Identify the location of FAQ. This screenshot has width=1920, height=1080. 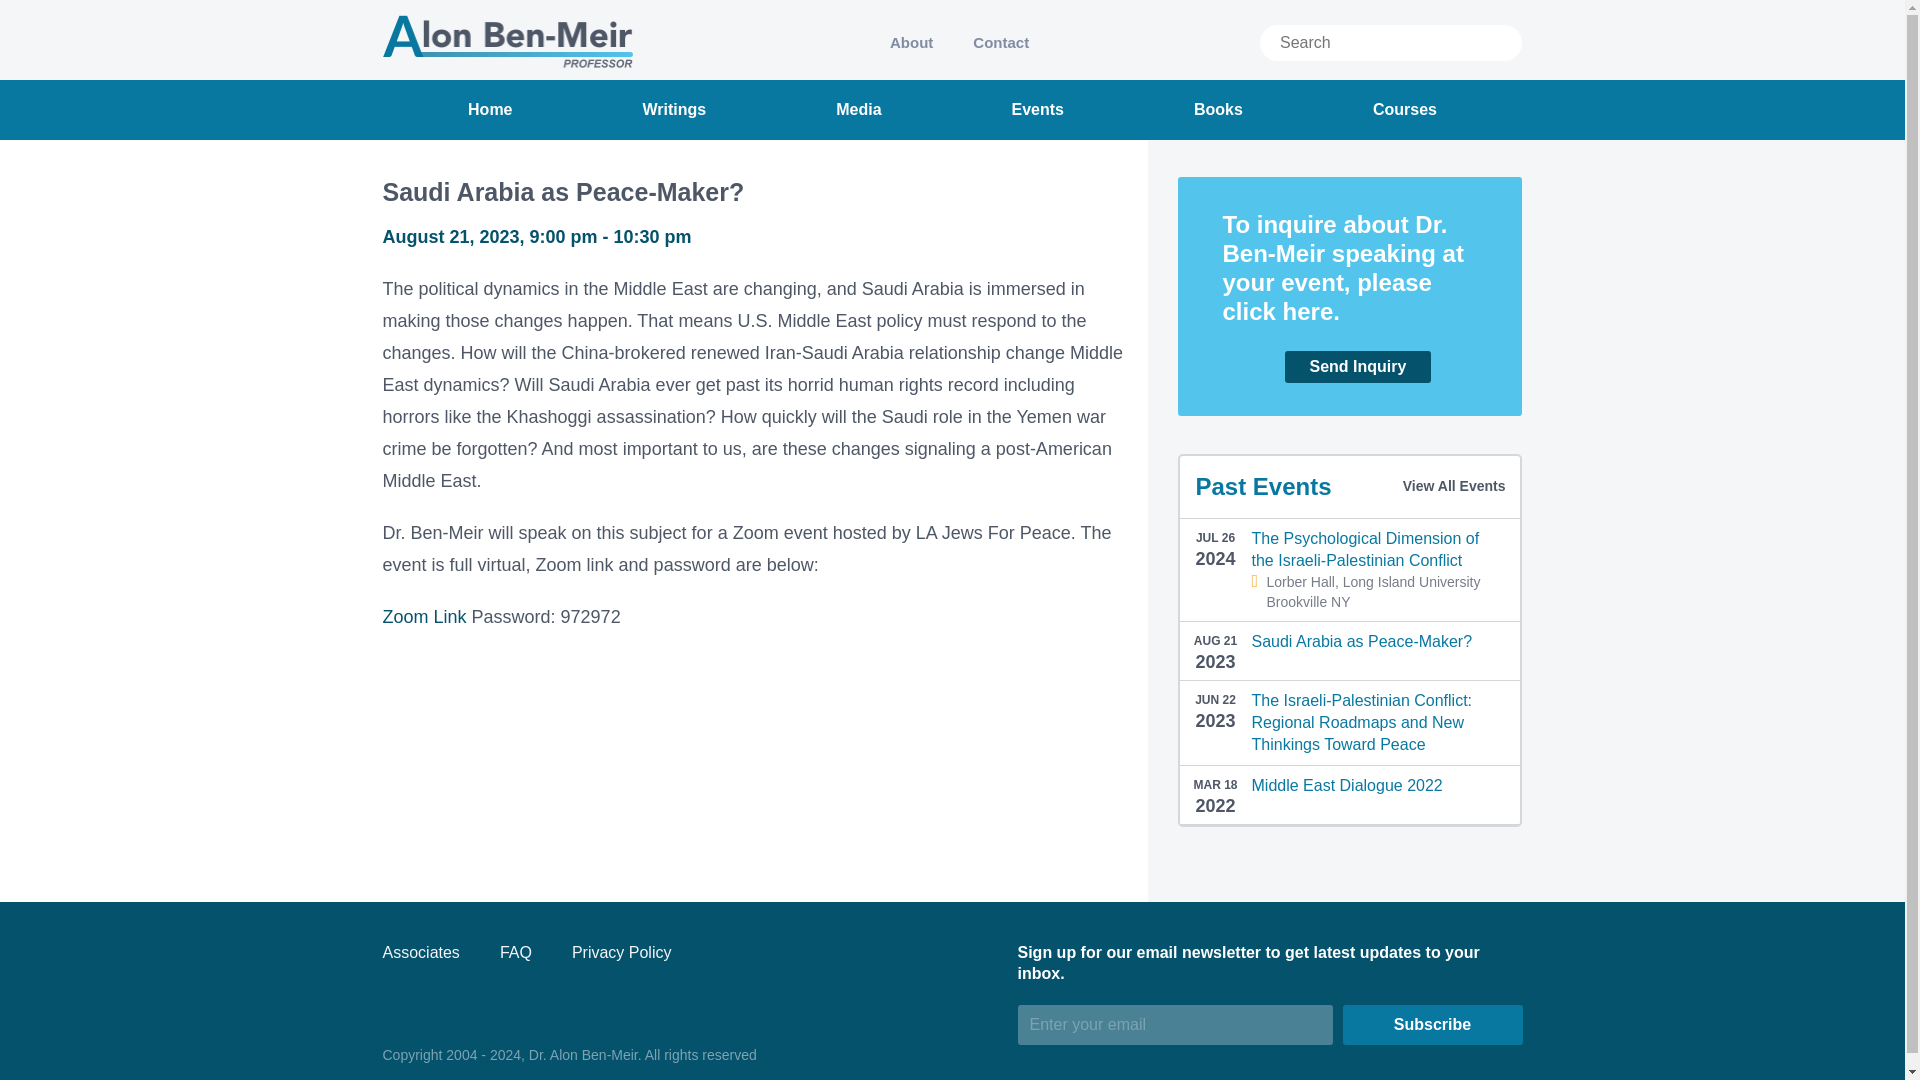
(515, 952).